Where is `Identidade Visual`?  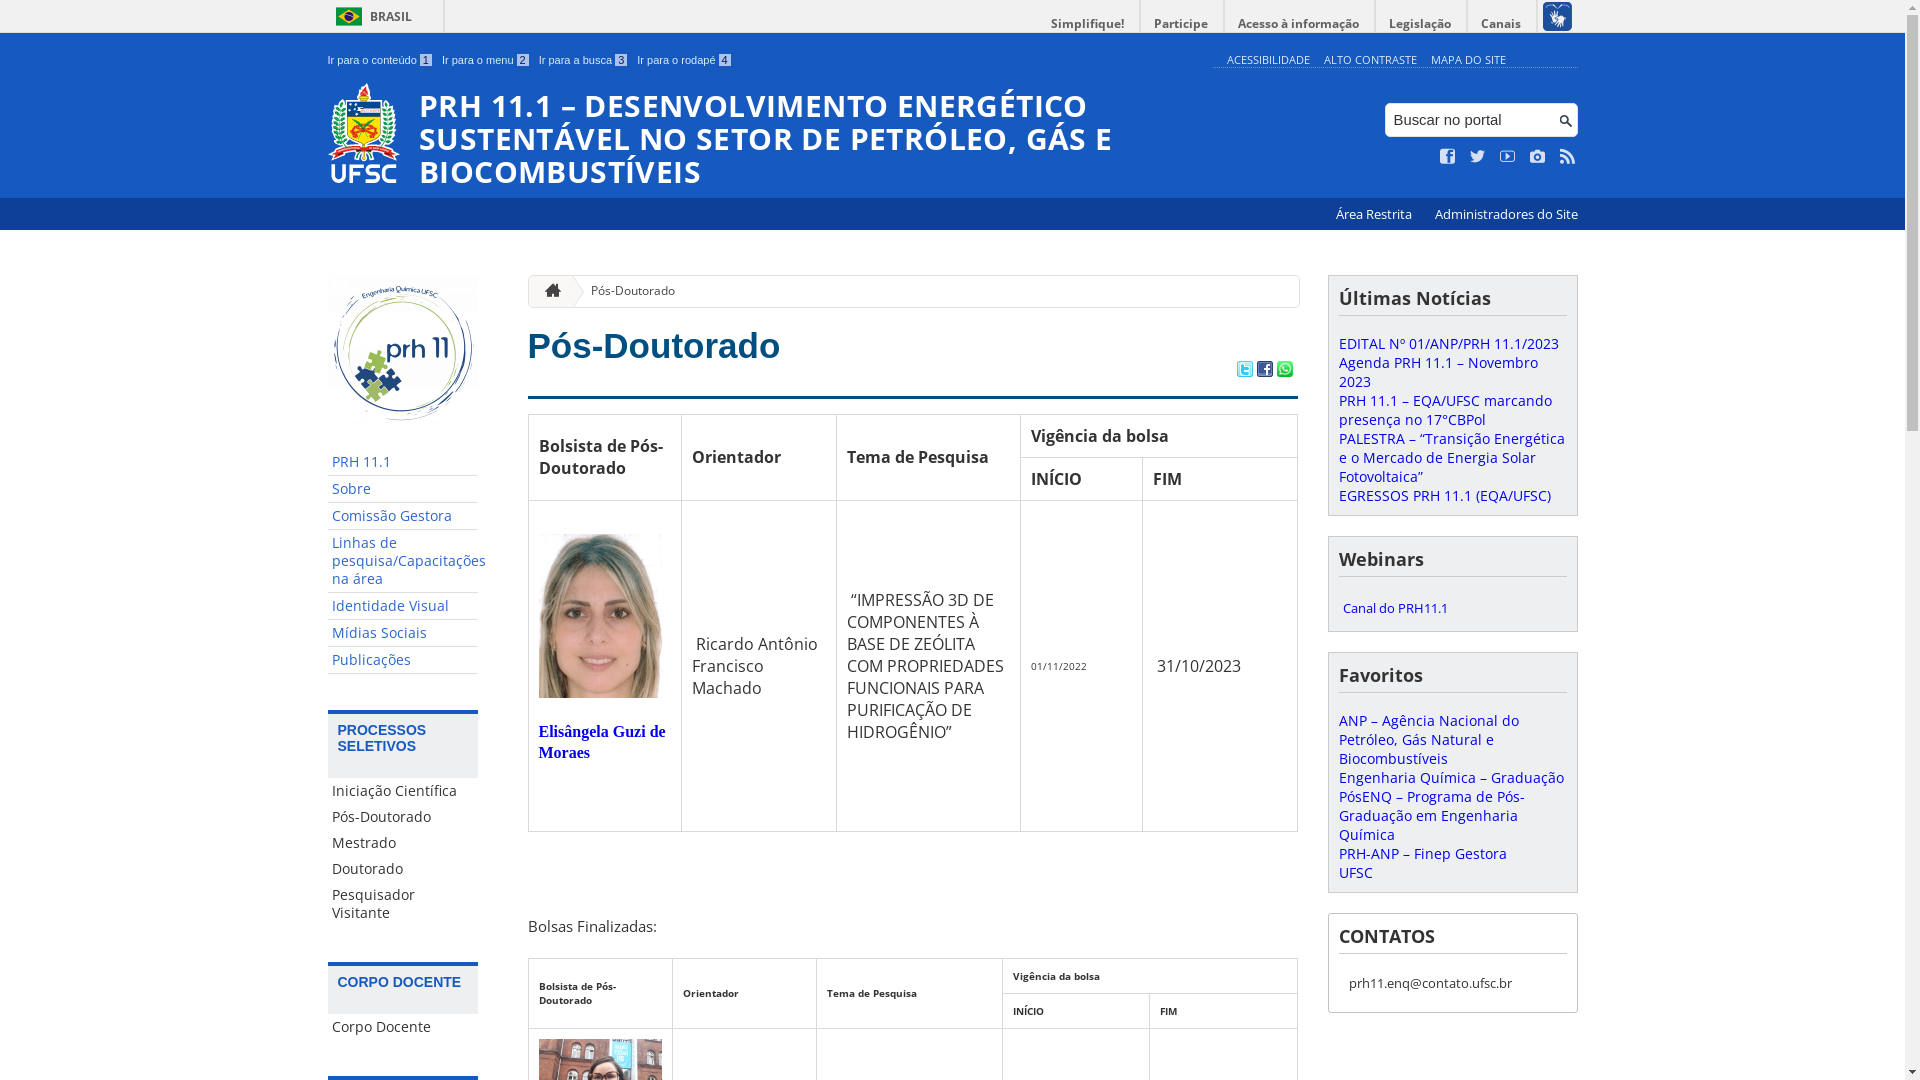 Identidade Visual is located at coordinates (403, 606).